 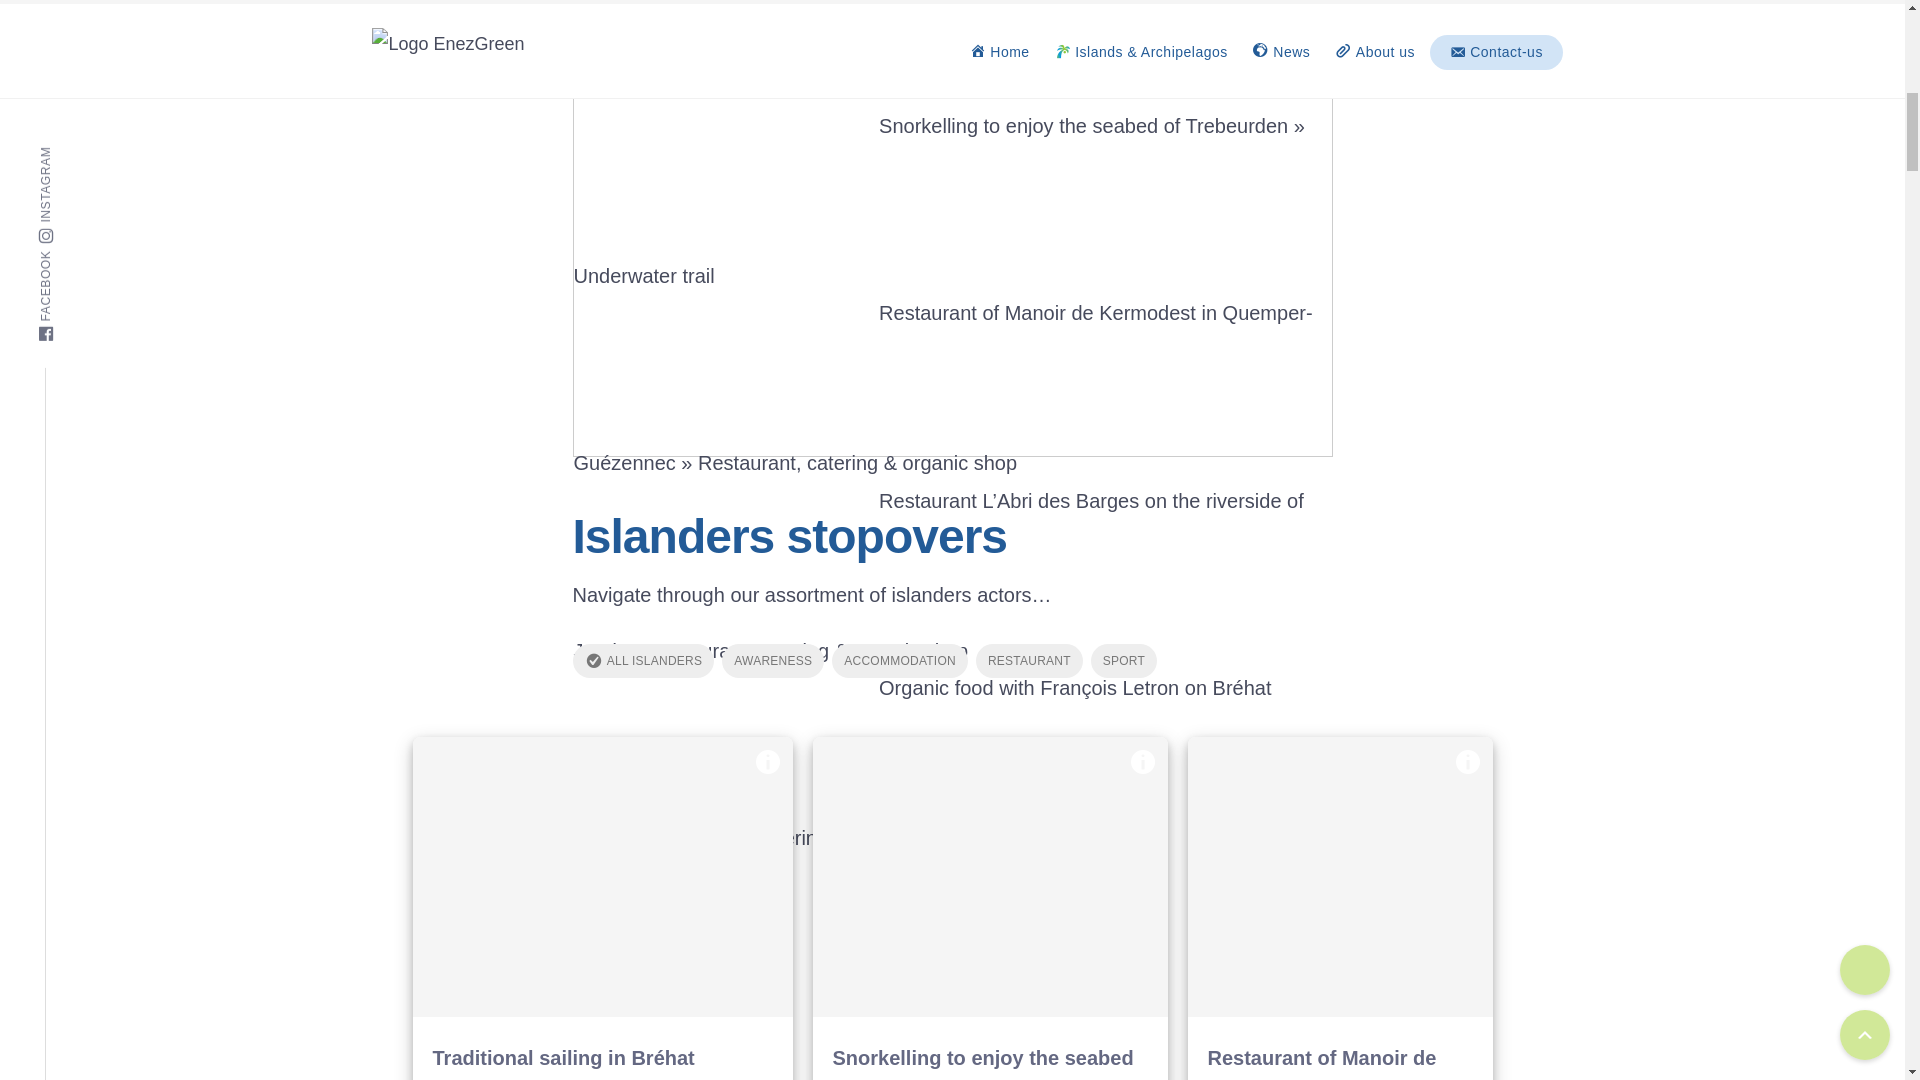 What do you see at coordinates (899, 660) in the screenshot?
I see `ACCOMMODATION` at bounding box center [899, 660].